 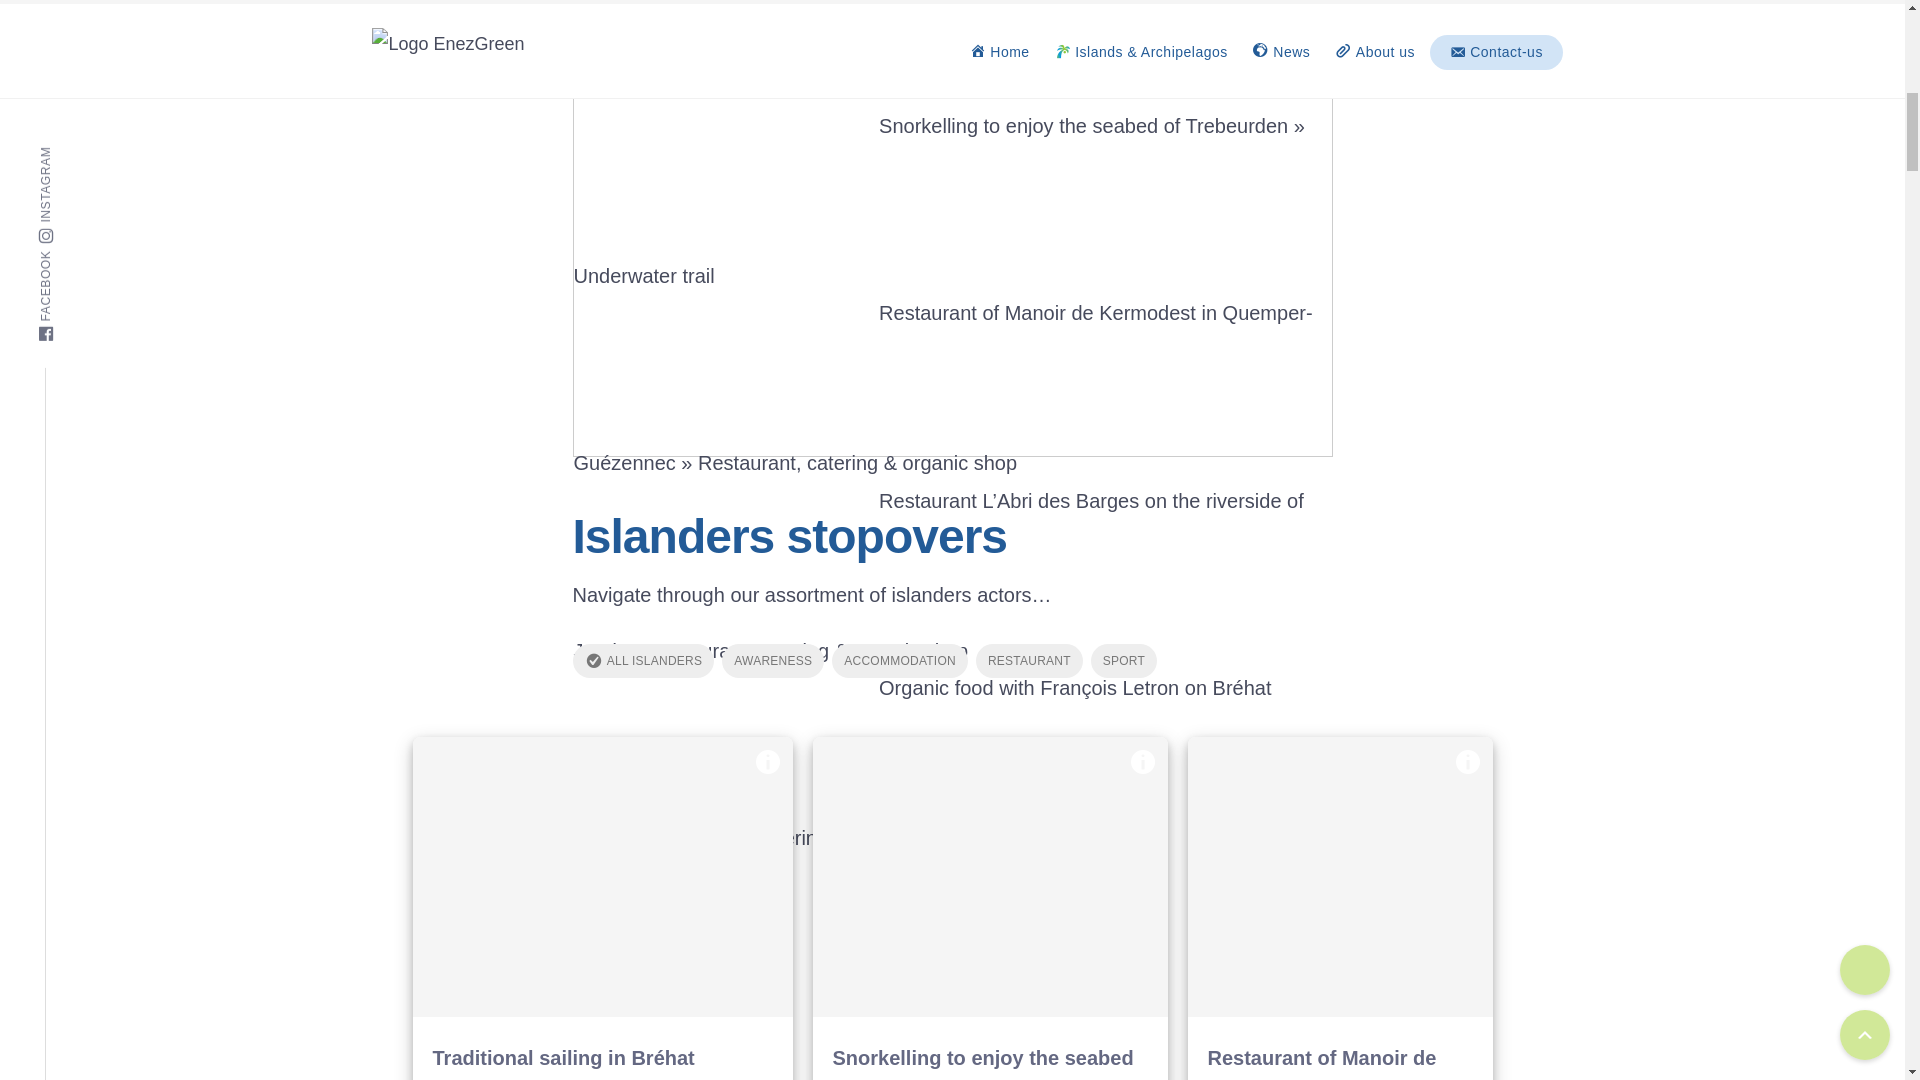 What do you see at coordinates (899, 660) in the screenshot?
I see `ACCOMMODATION` at bounding box center [899, 660].